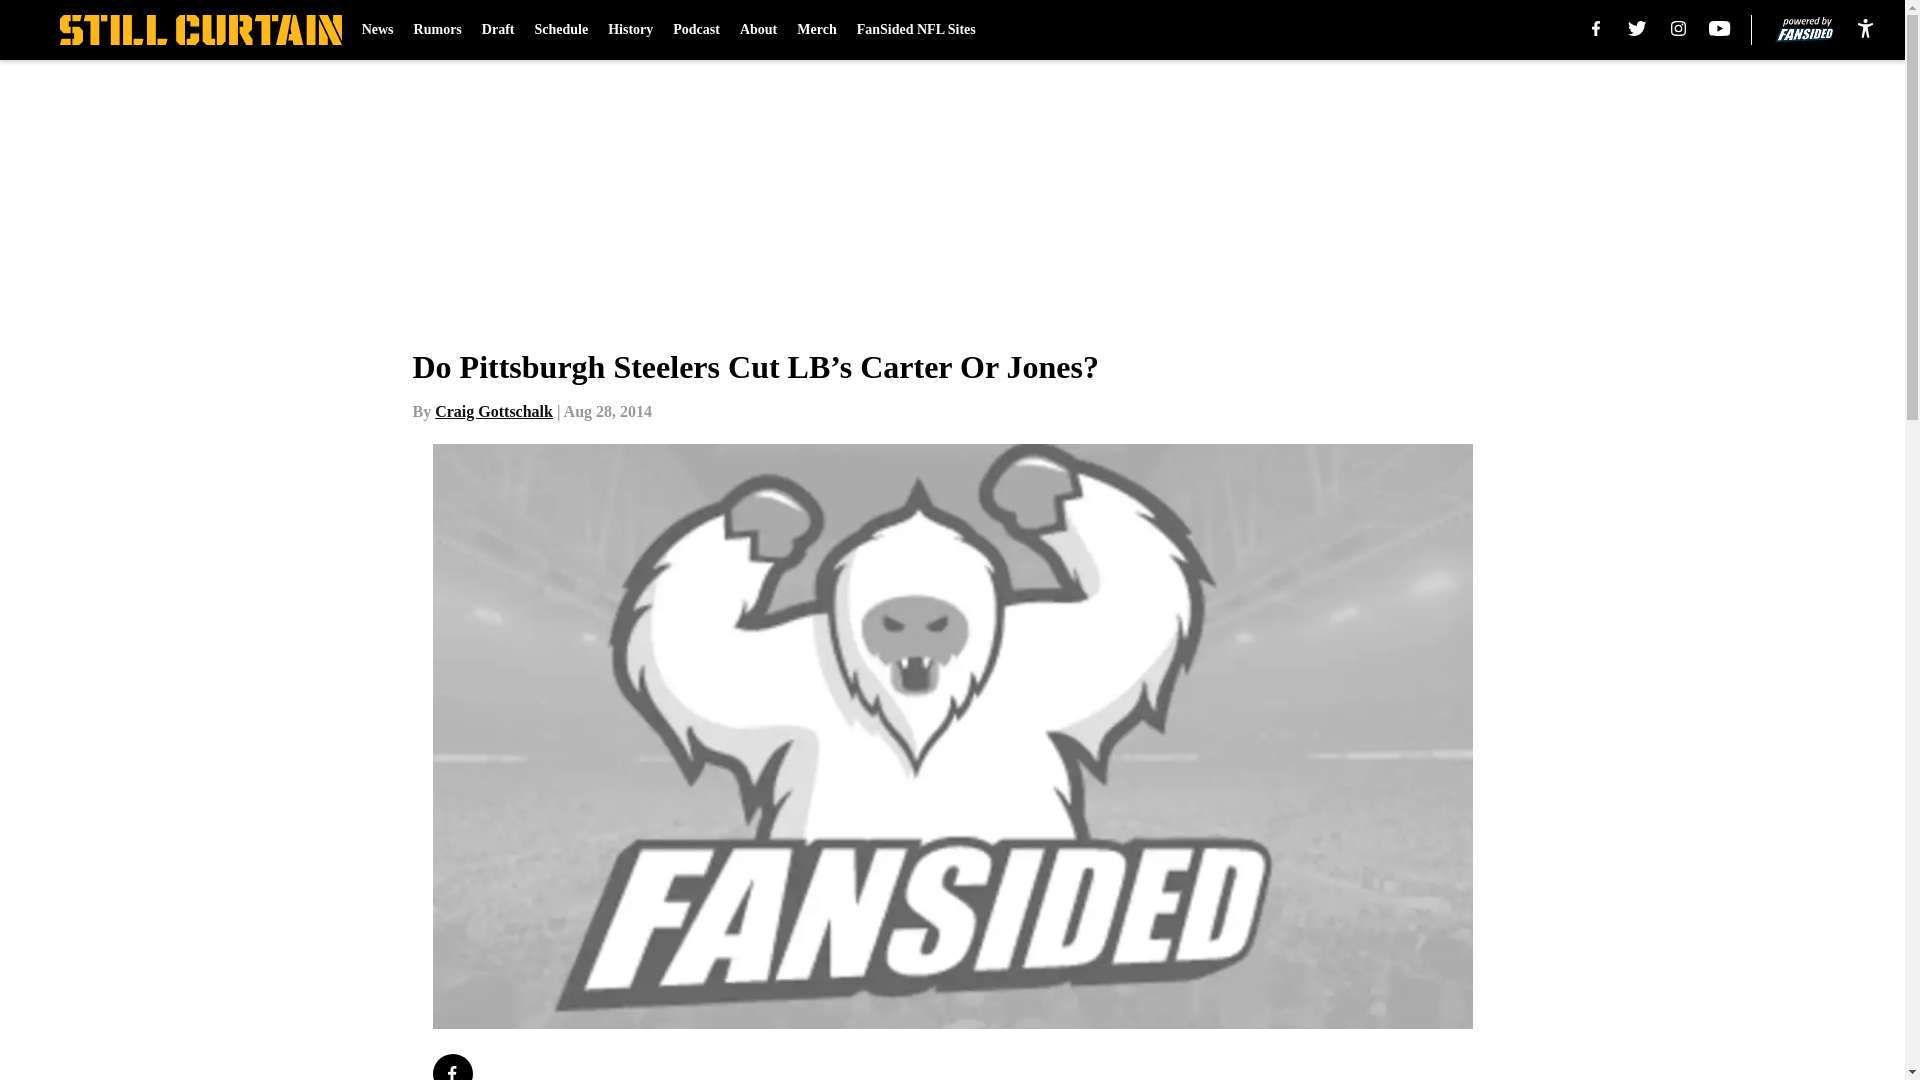  I want to click on Podcast, so click(696, 30).